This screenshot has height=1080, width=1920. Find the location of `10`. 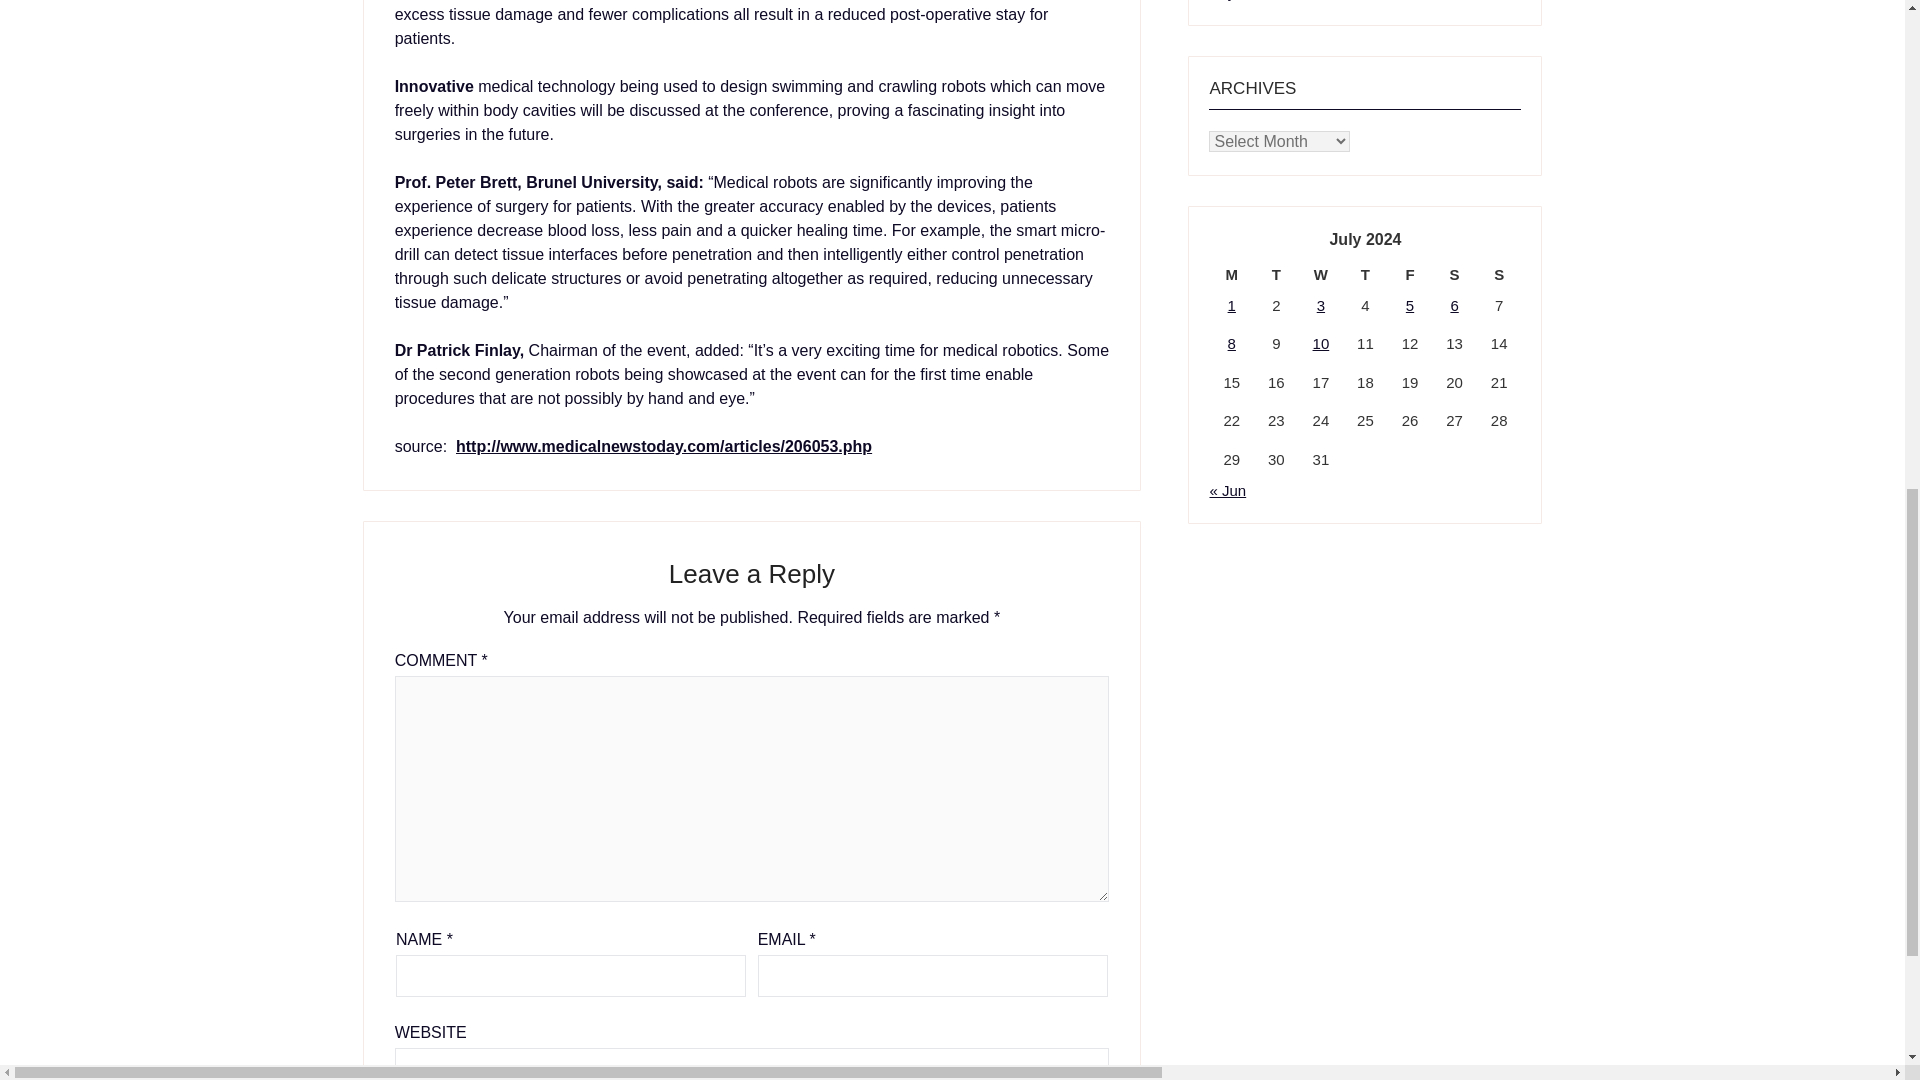

10 is located at coordinates (1322, 343).